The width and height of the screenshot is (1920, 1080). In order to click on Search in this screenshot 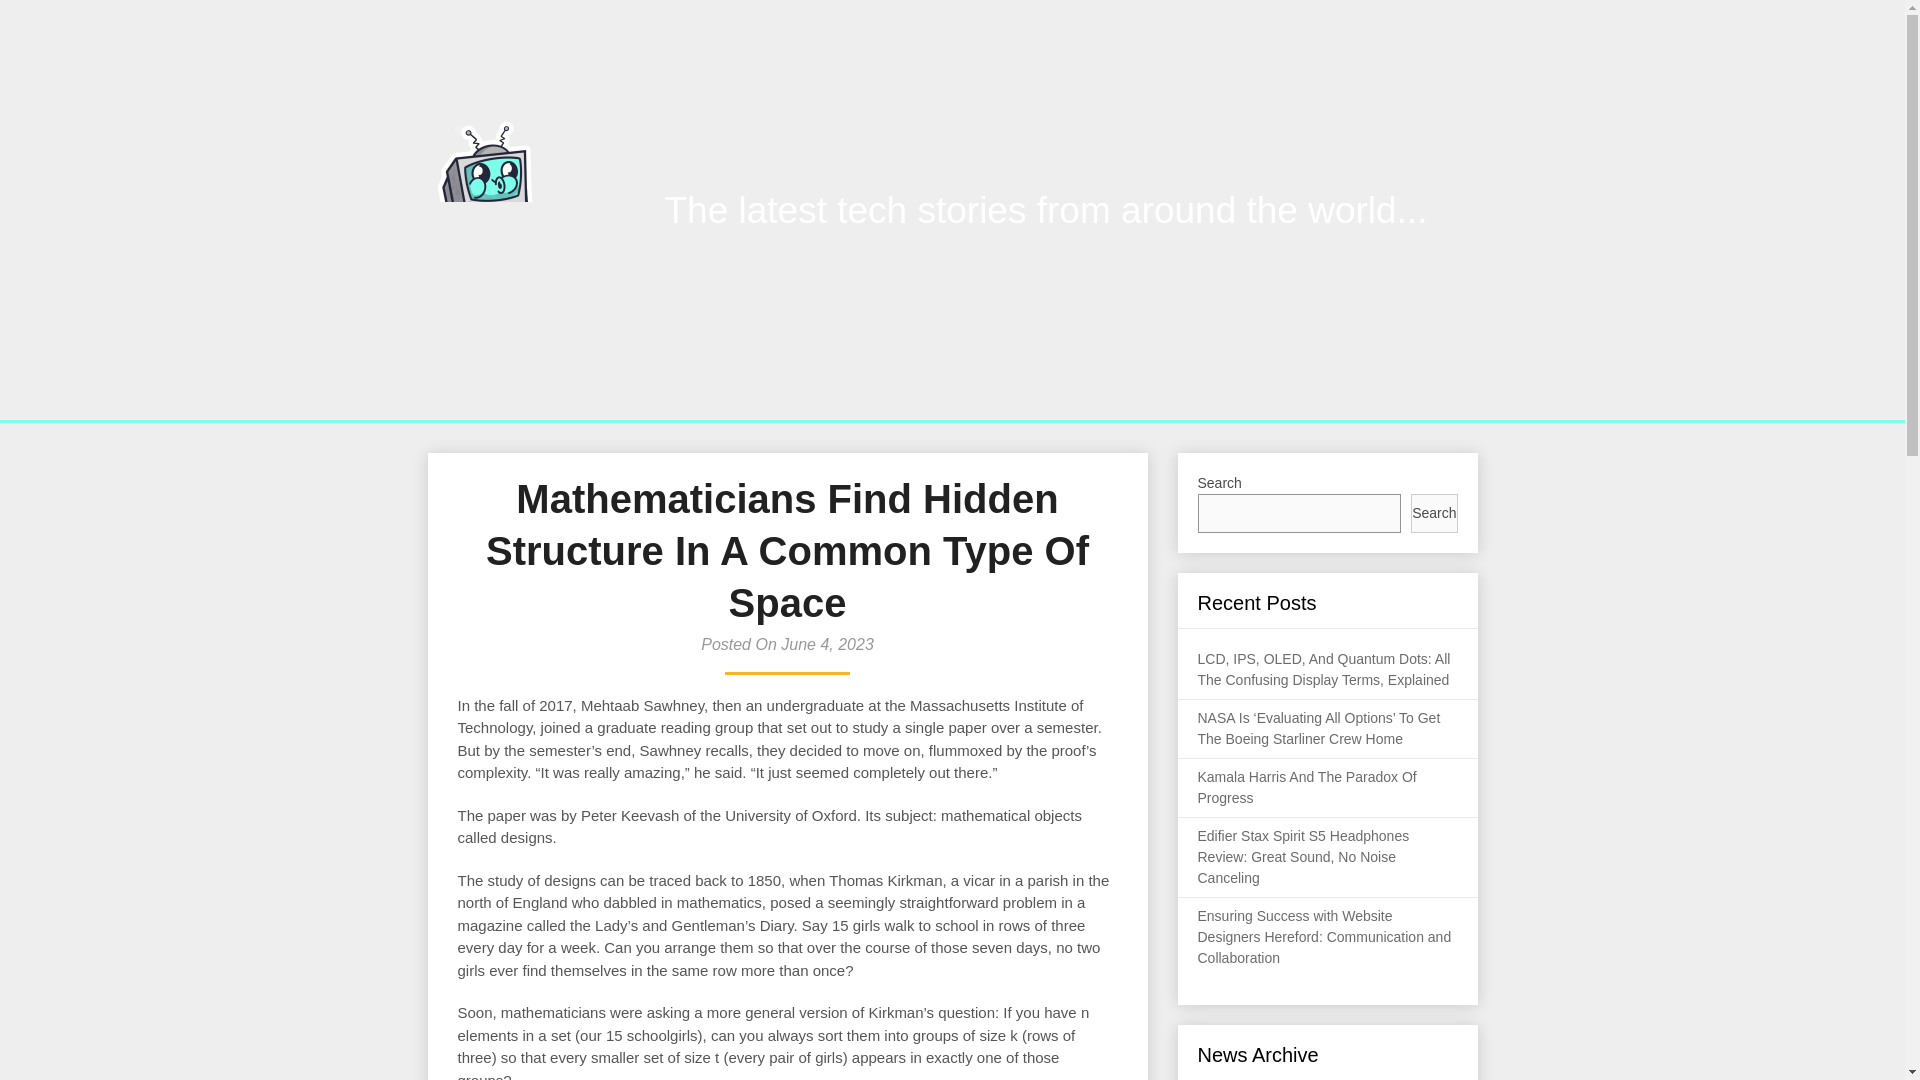, I will do `click(1434, 513)`.